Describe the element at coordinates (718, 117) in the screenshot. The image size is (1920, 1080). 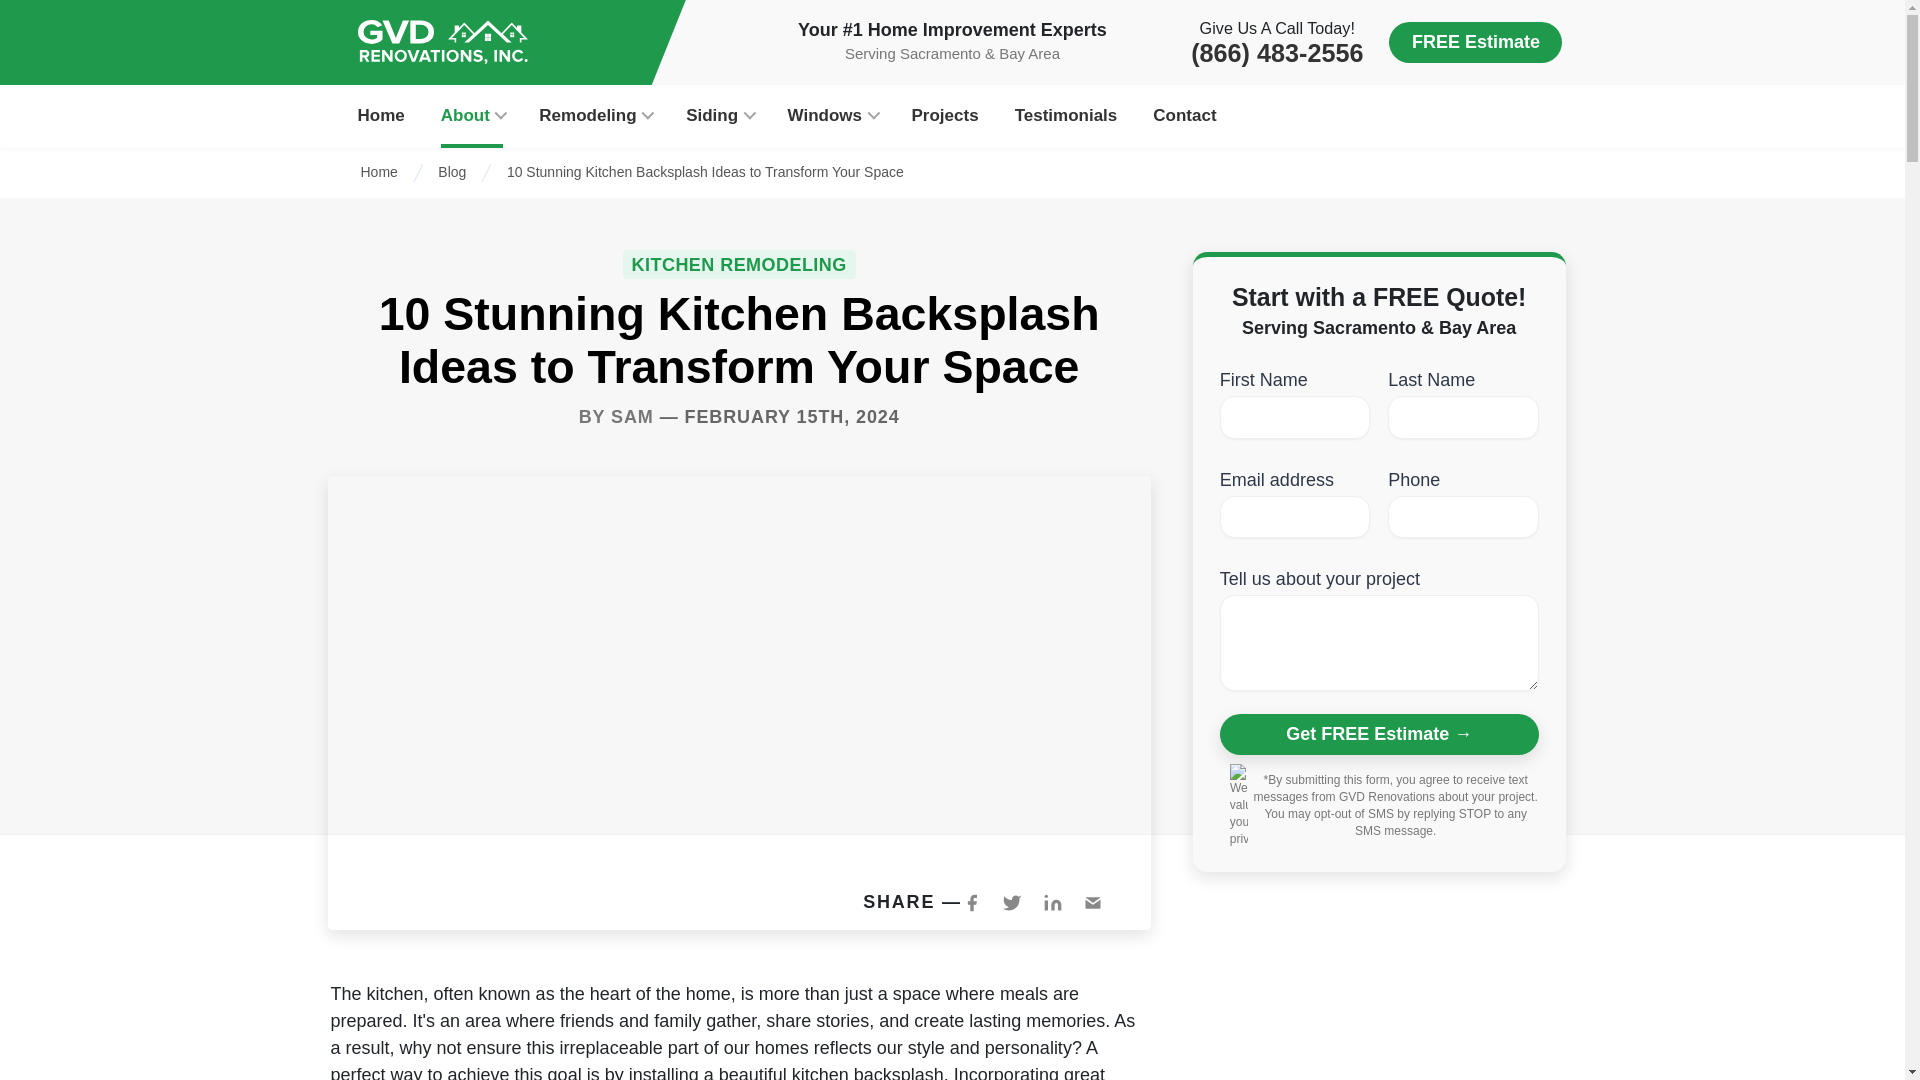
I see `Siding` at that location.